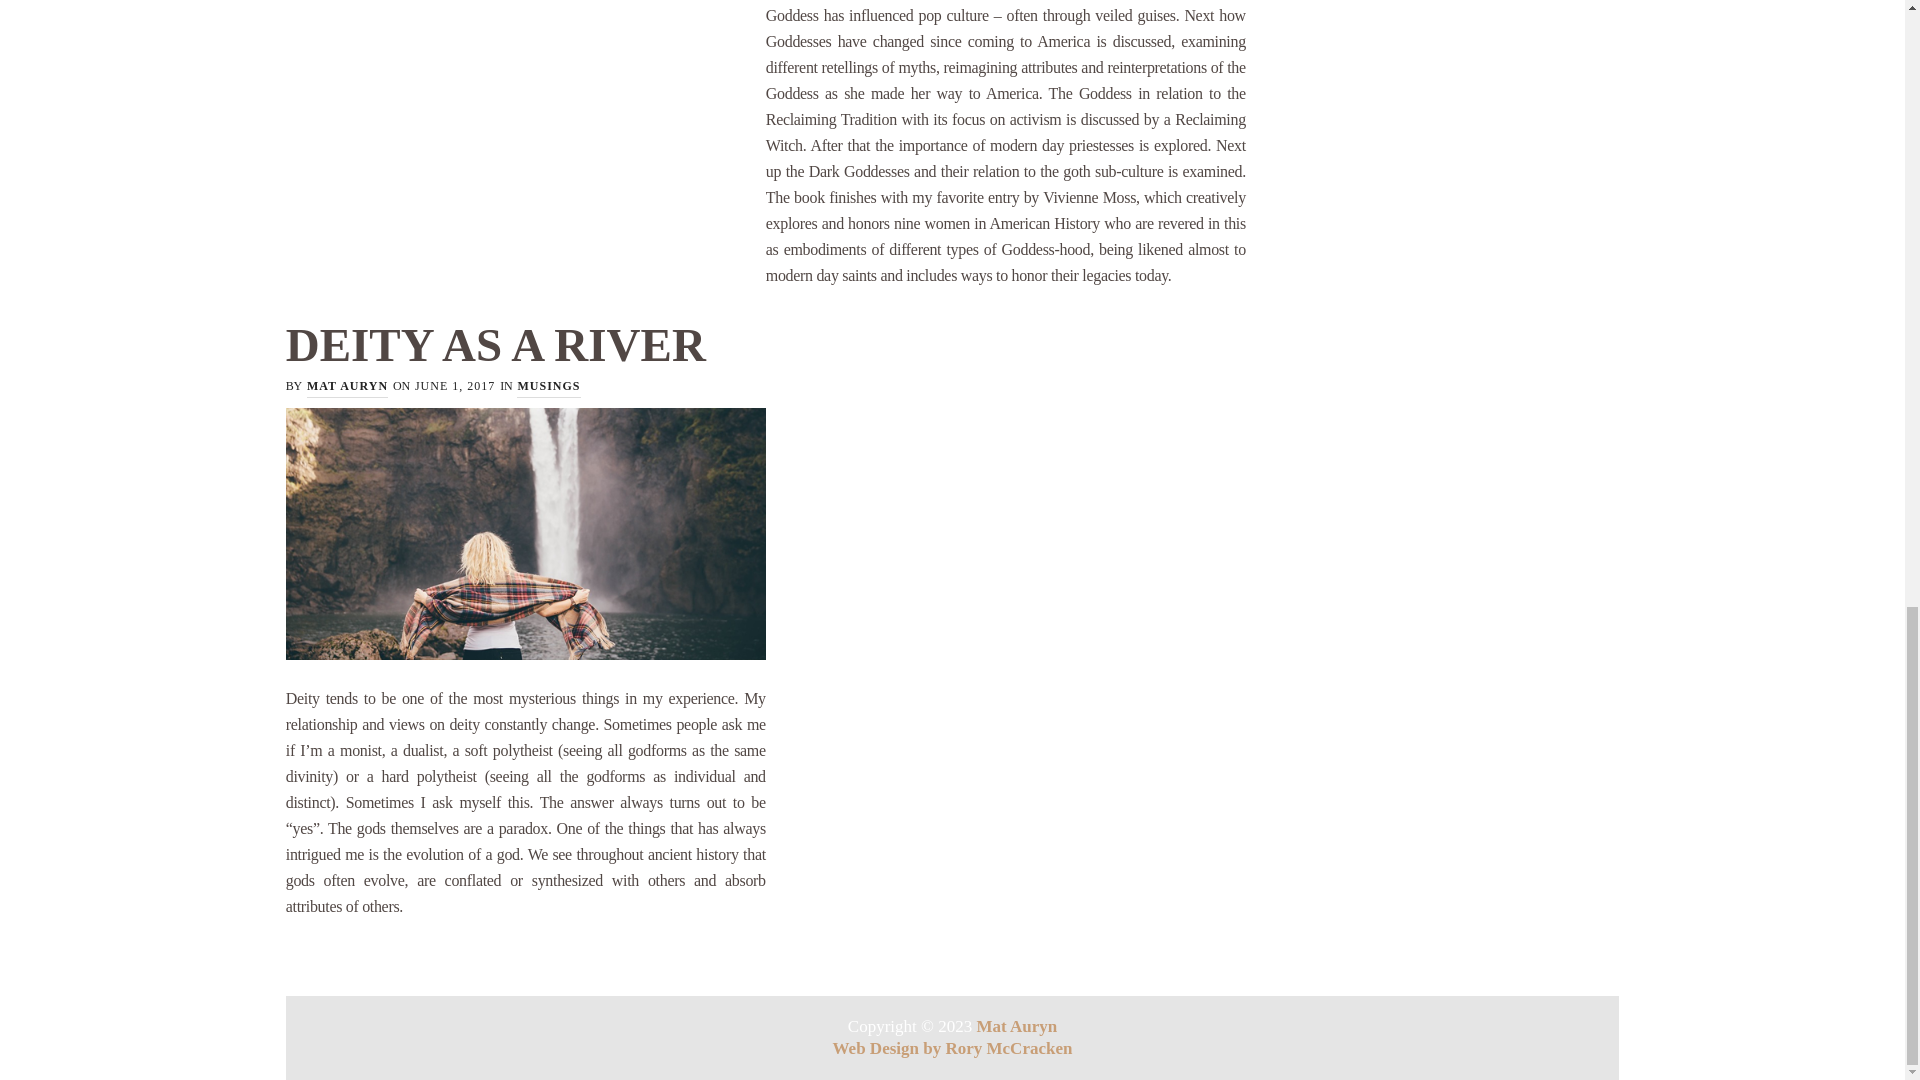 This screenshot has height=1080, width=1920. What do you see at coordinates (1016, 1026) in the screenshot?
I see `Mat Auryn` at bounding box center [1016, 1026].